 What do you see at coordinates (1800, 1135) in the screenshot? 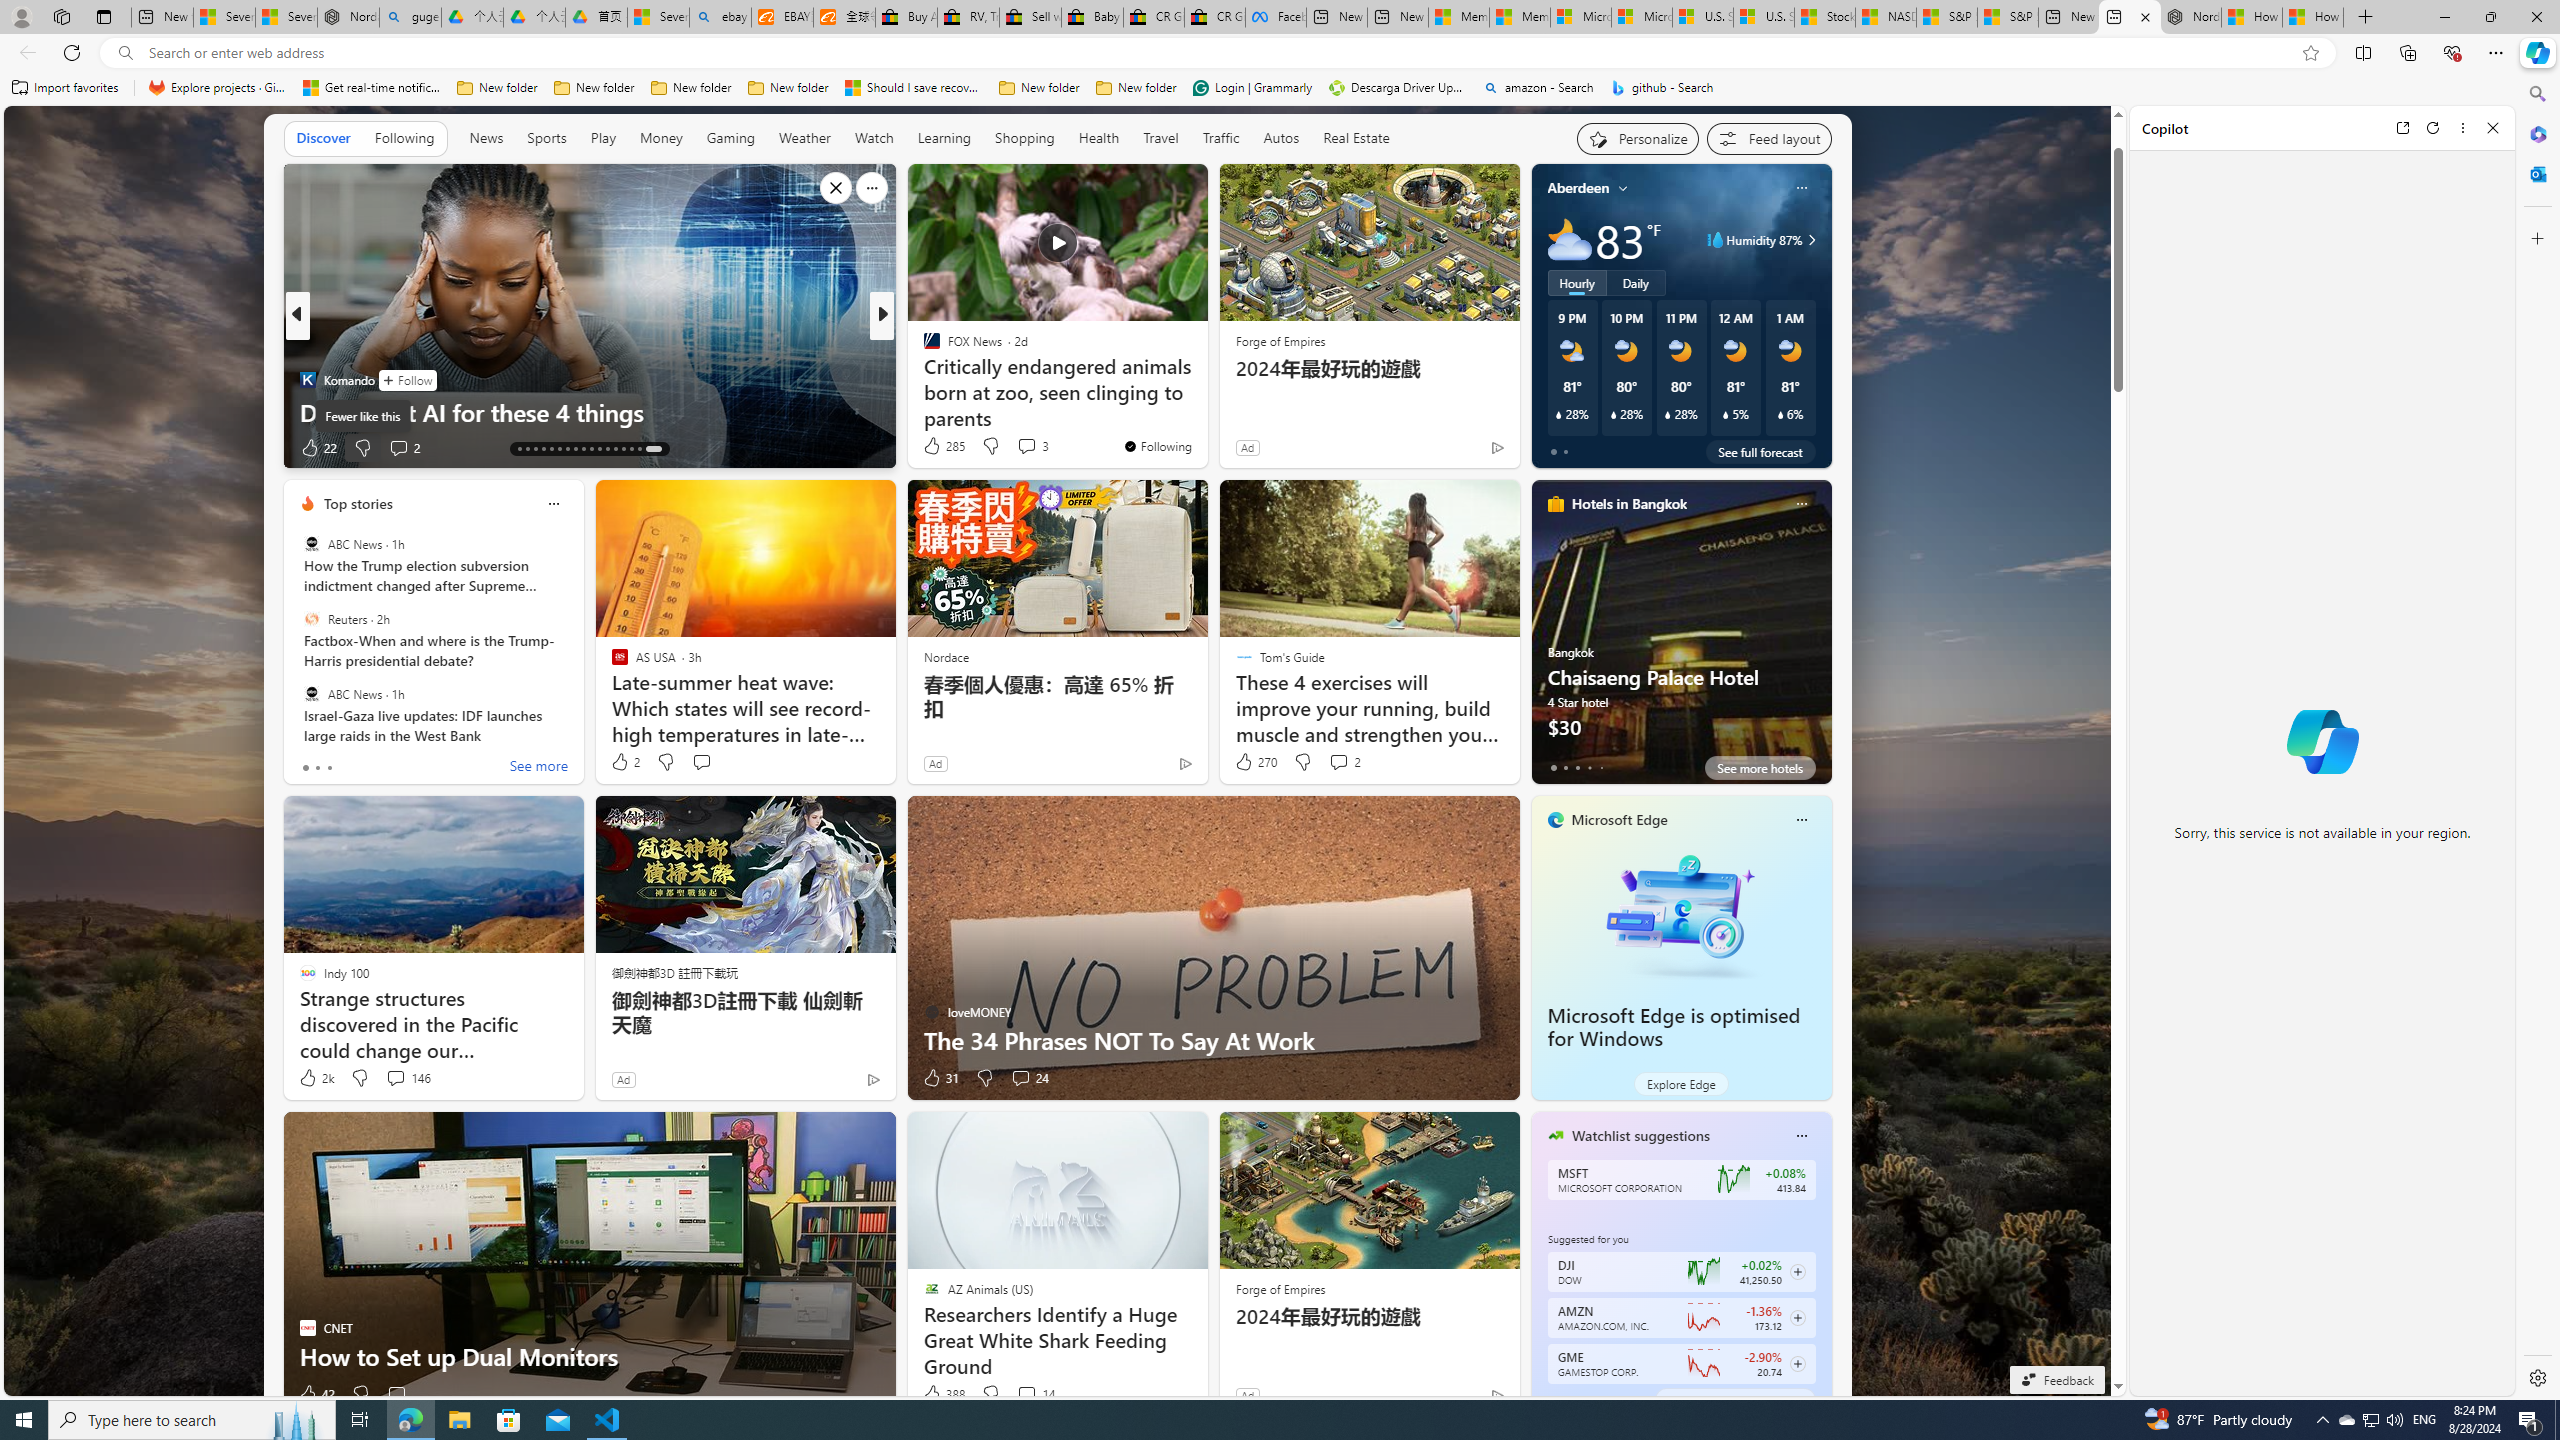
I see `Class: icon-img` at bounding box center [1800, 1135].